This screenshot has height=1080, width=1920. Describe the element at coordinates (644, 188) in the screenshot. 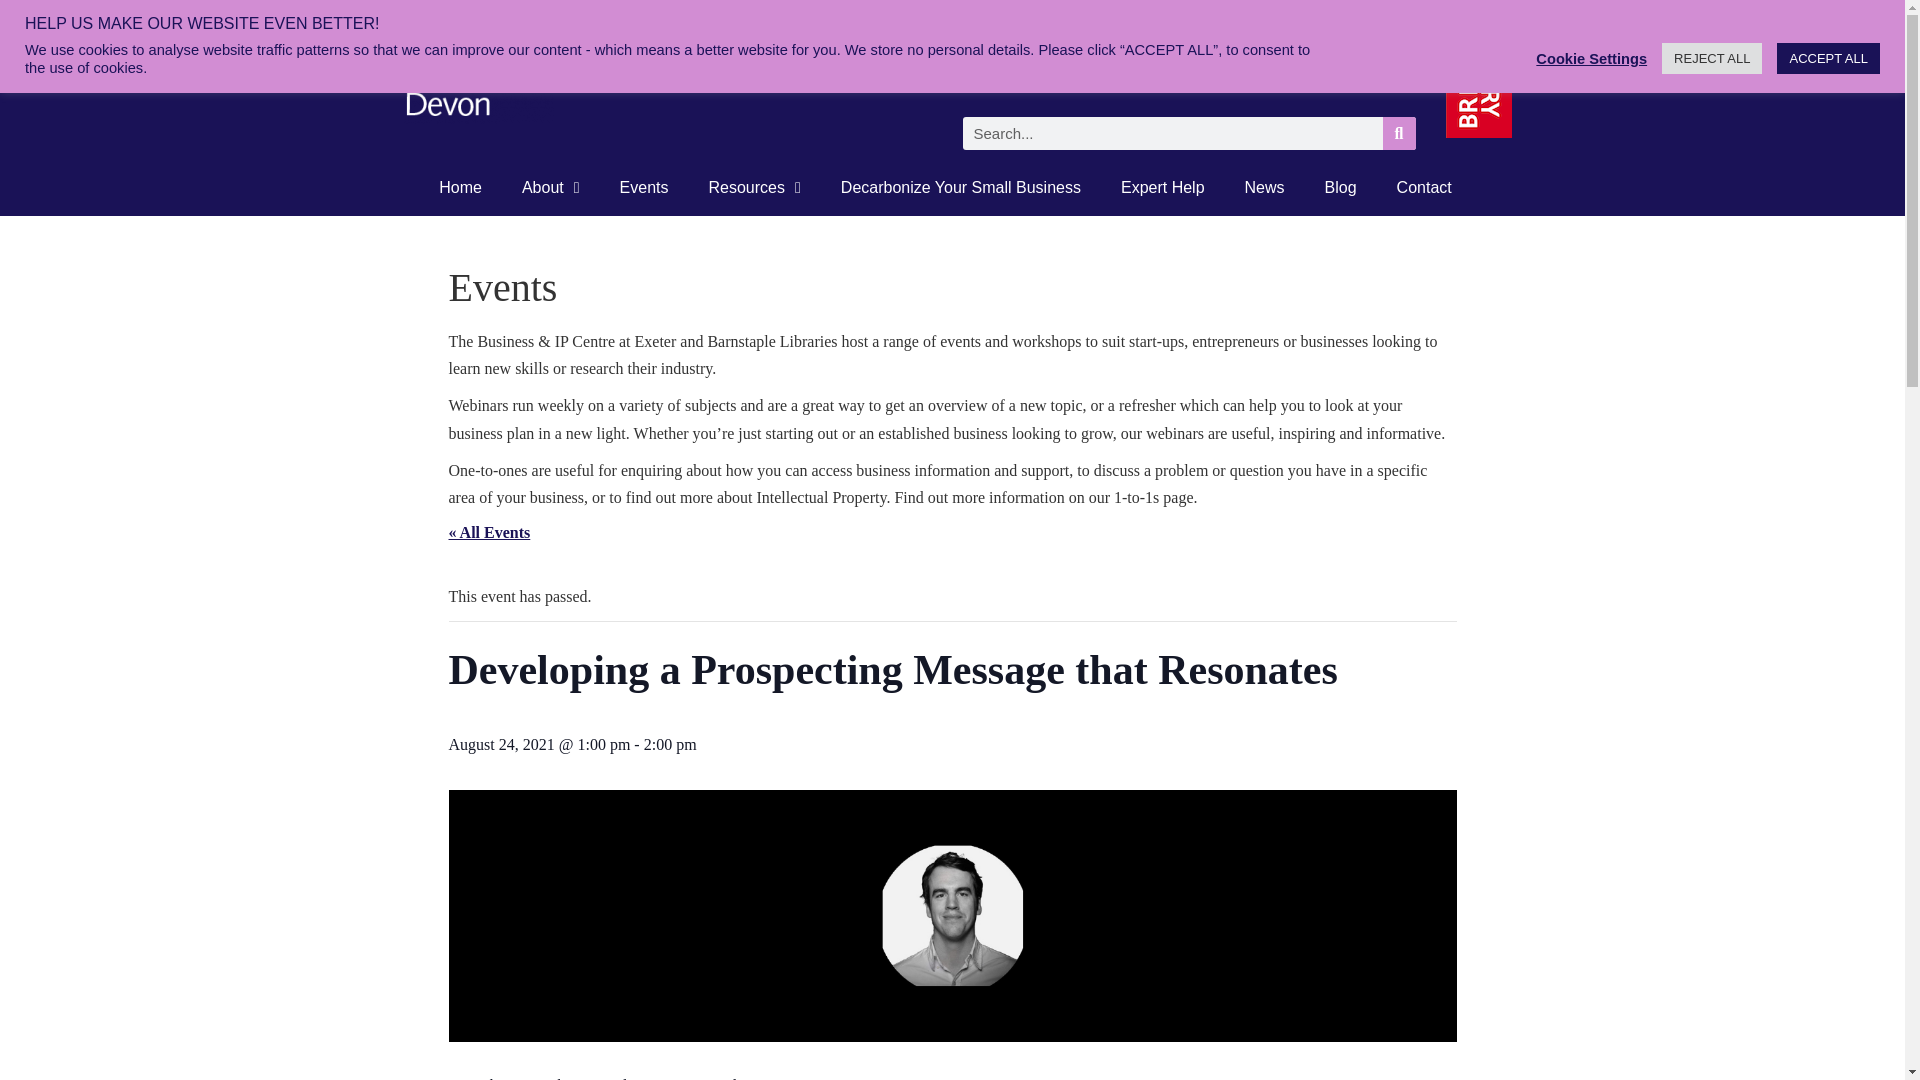

I see `Events` at that location.